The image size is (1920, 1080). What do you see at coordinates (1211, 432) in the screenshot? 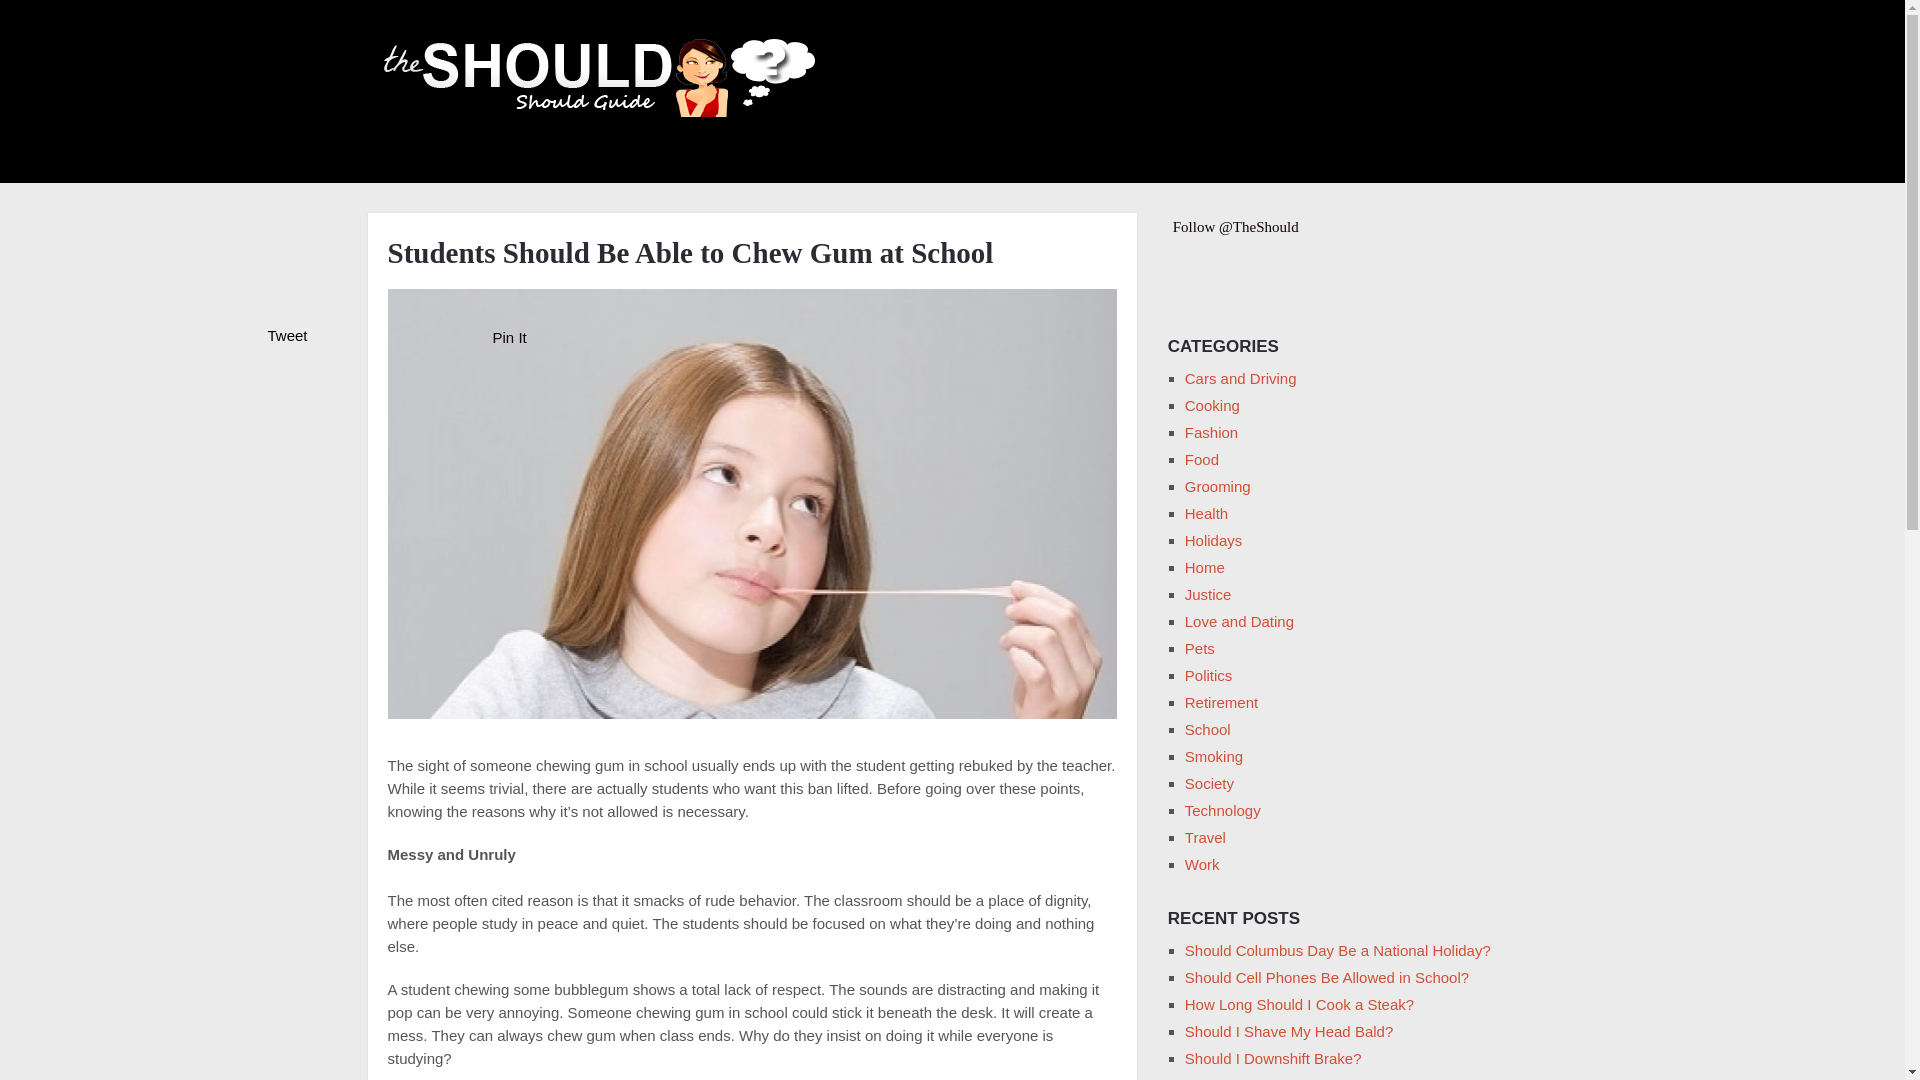
I see `Fashion` at bounding box center [1211, 432].